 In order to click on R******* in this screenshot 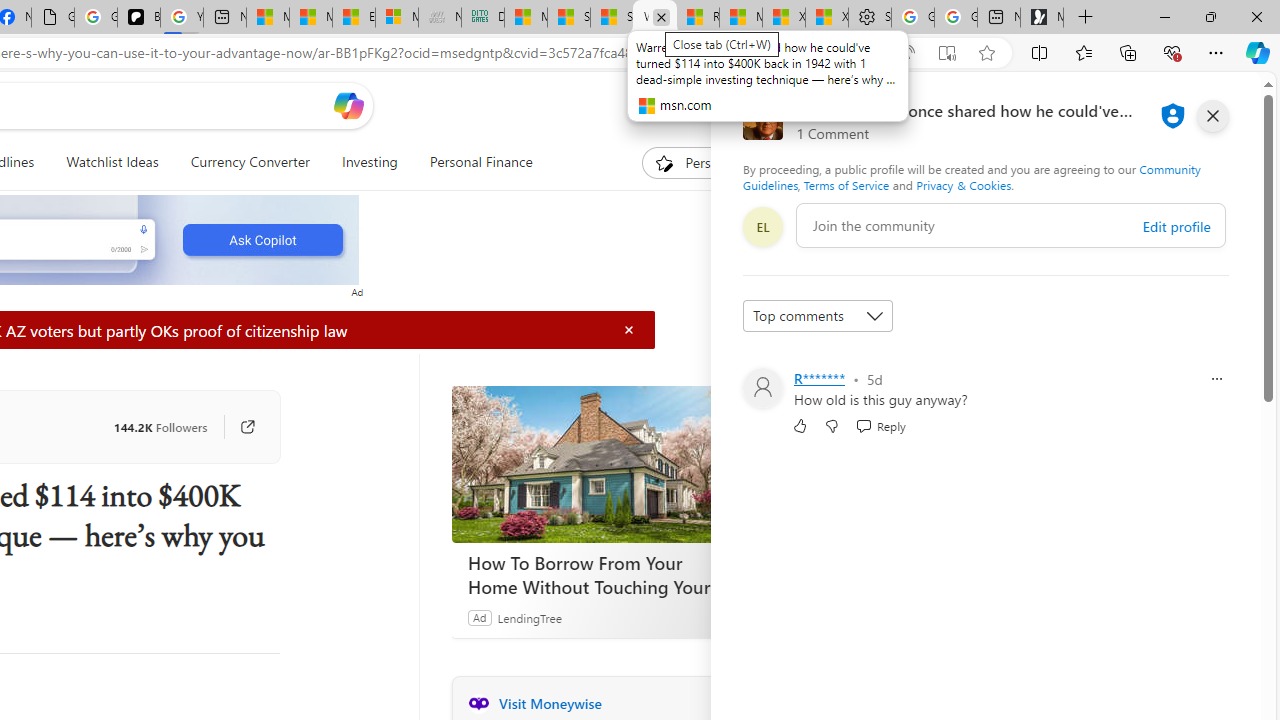, I will do `click(820, 378)`.